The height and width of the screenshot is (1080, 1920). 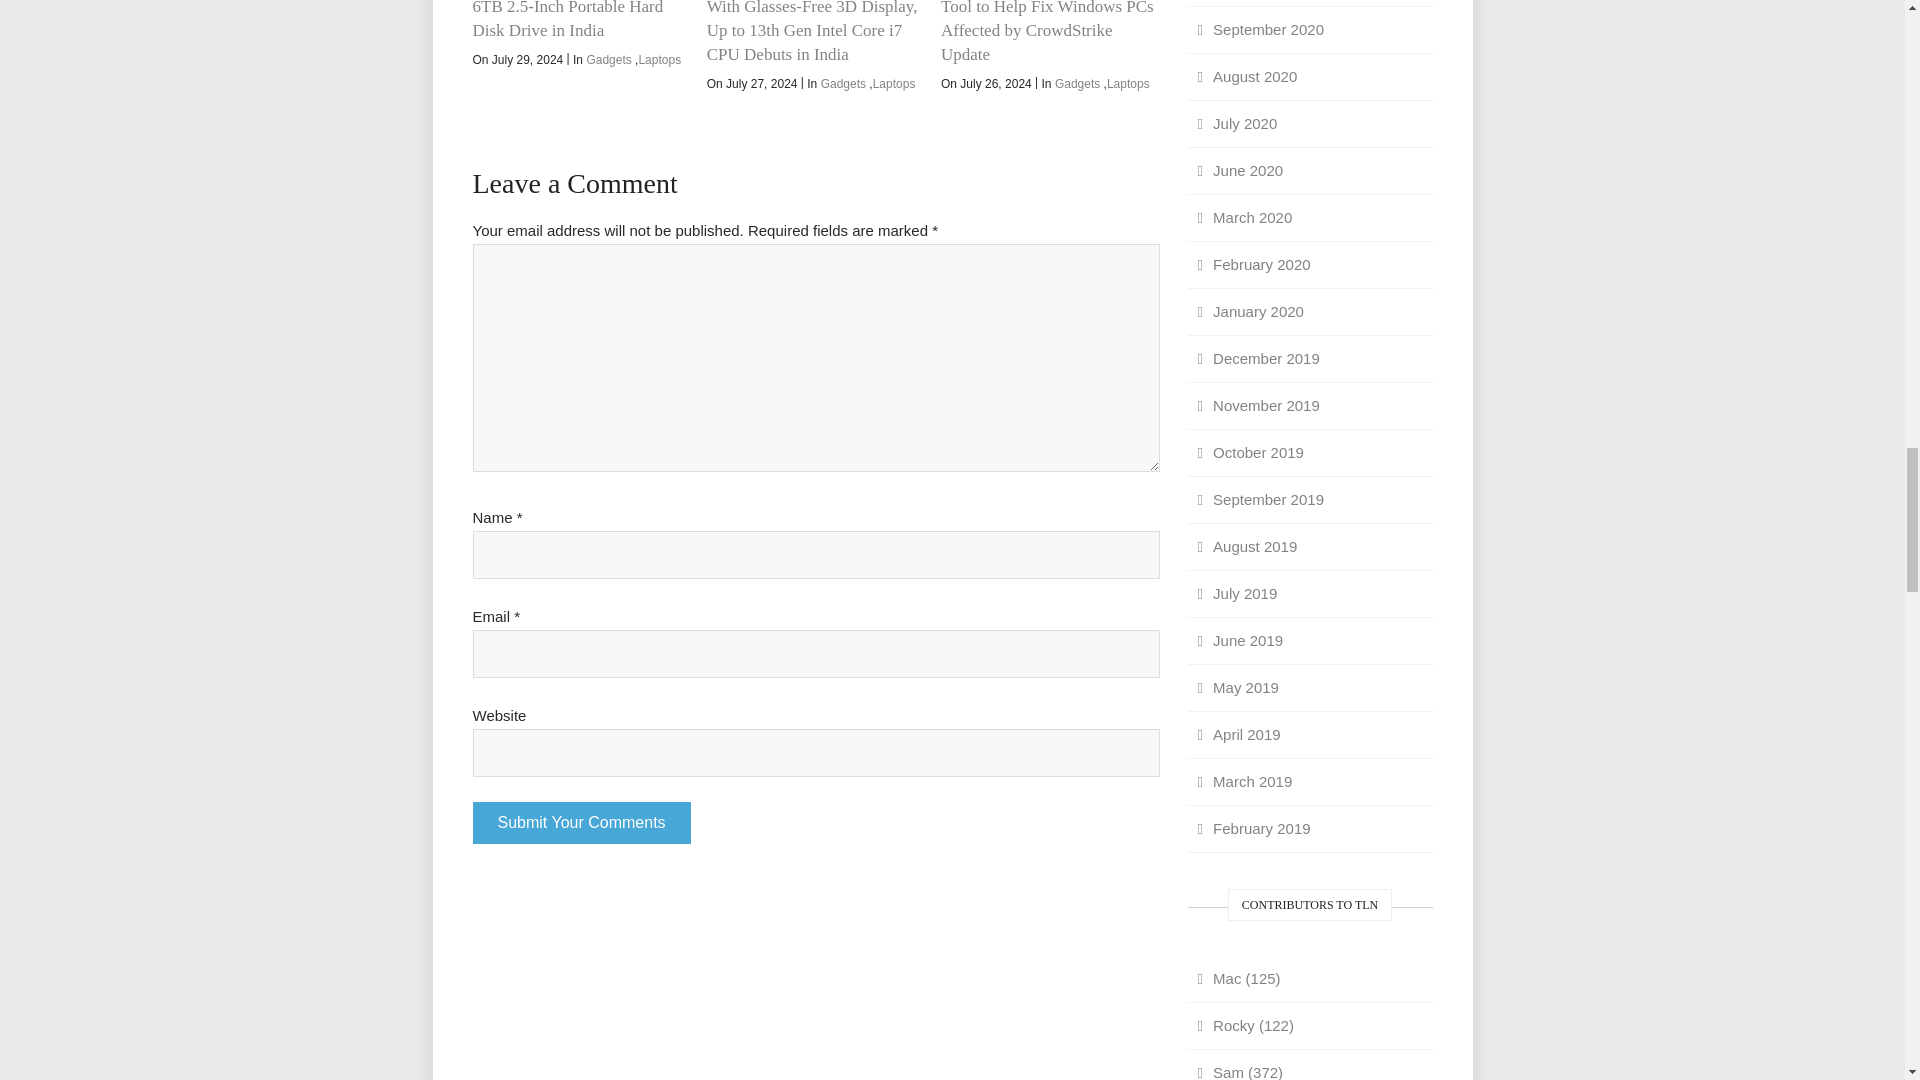 What do you see at coordinates (580, 822) in the screenshot?
I see `Submit Your Comments` at bounding box center [580, 822].